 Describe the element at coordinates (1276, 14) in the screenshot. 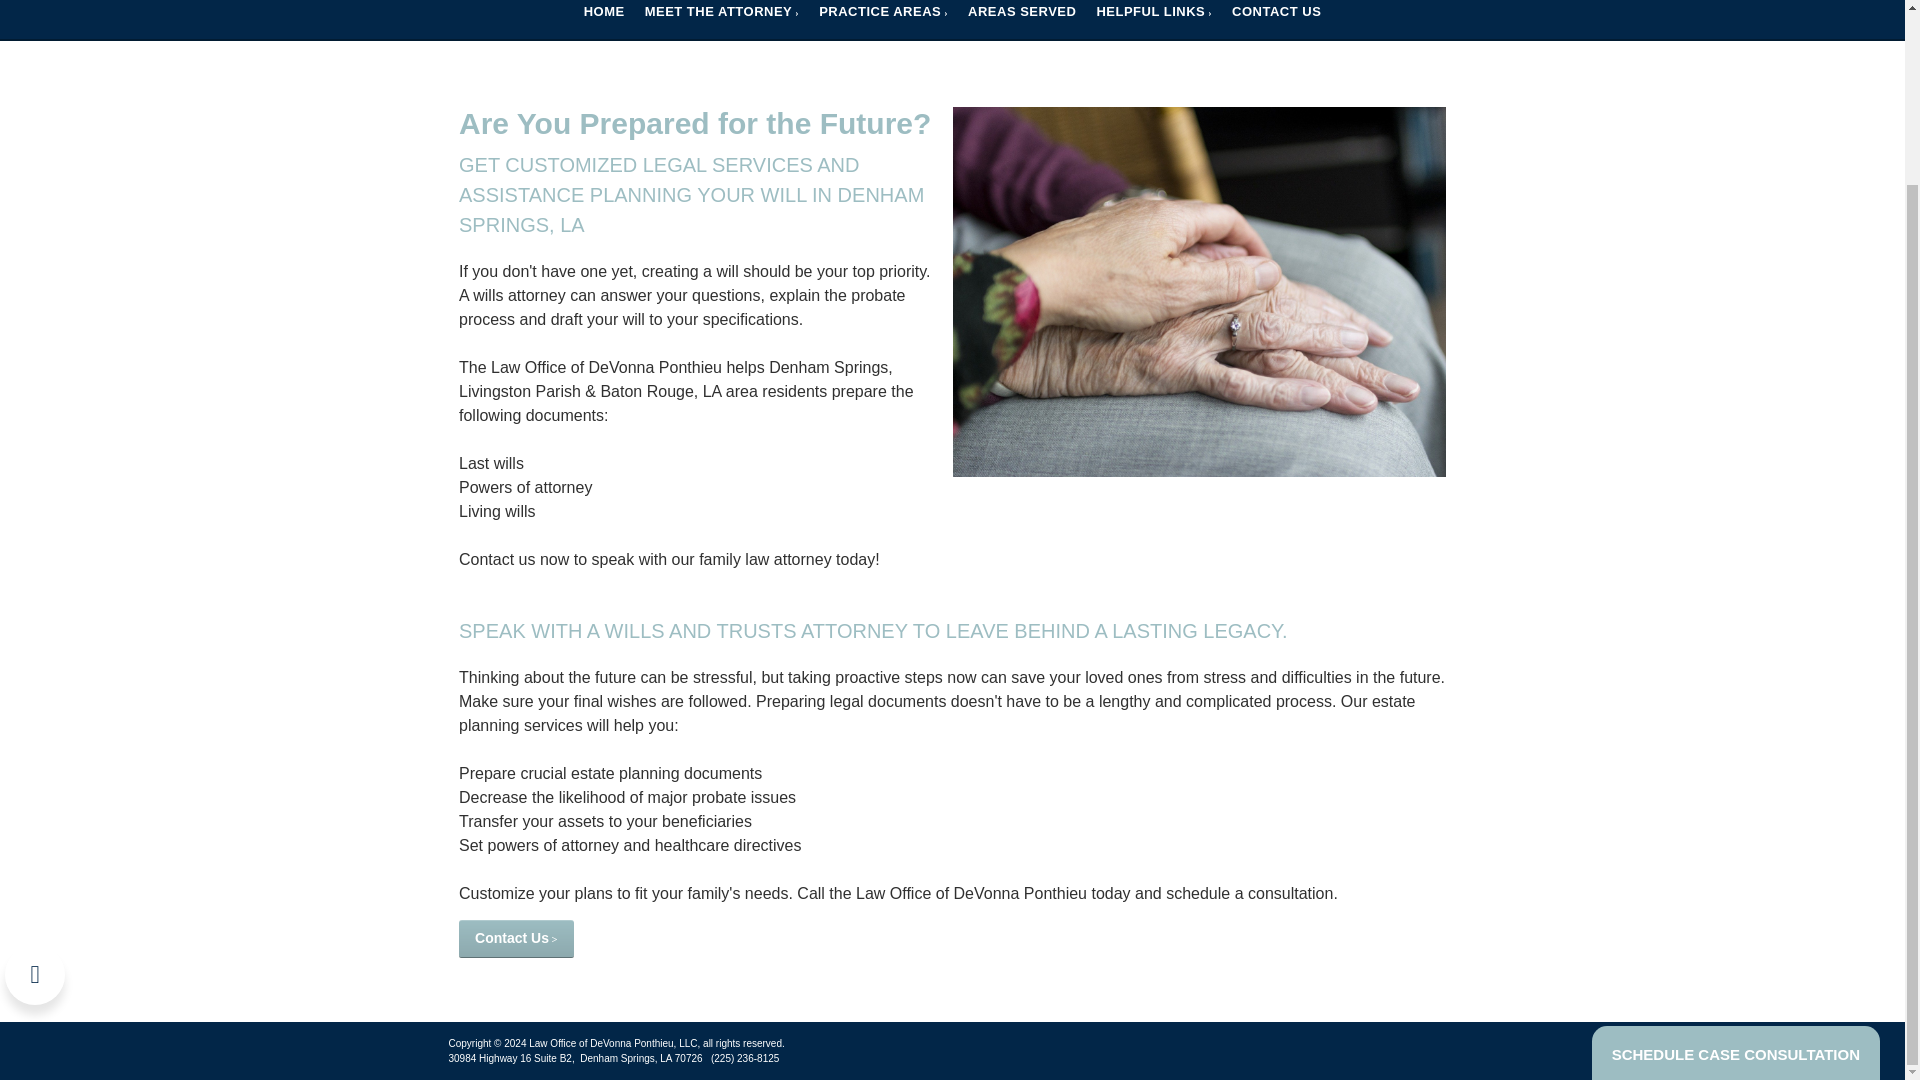

I see `CONTACT US` at that location.